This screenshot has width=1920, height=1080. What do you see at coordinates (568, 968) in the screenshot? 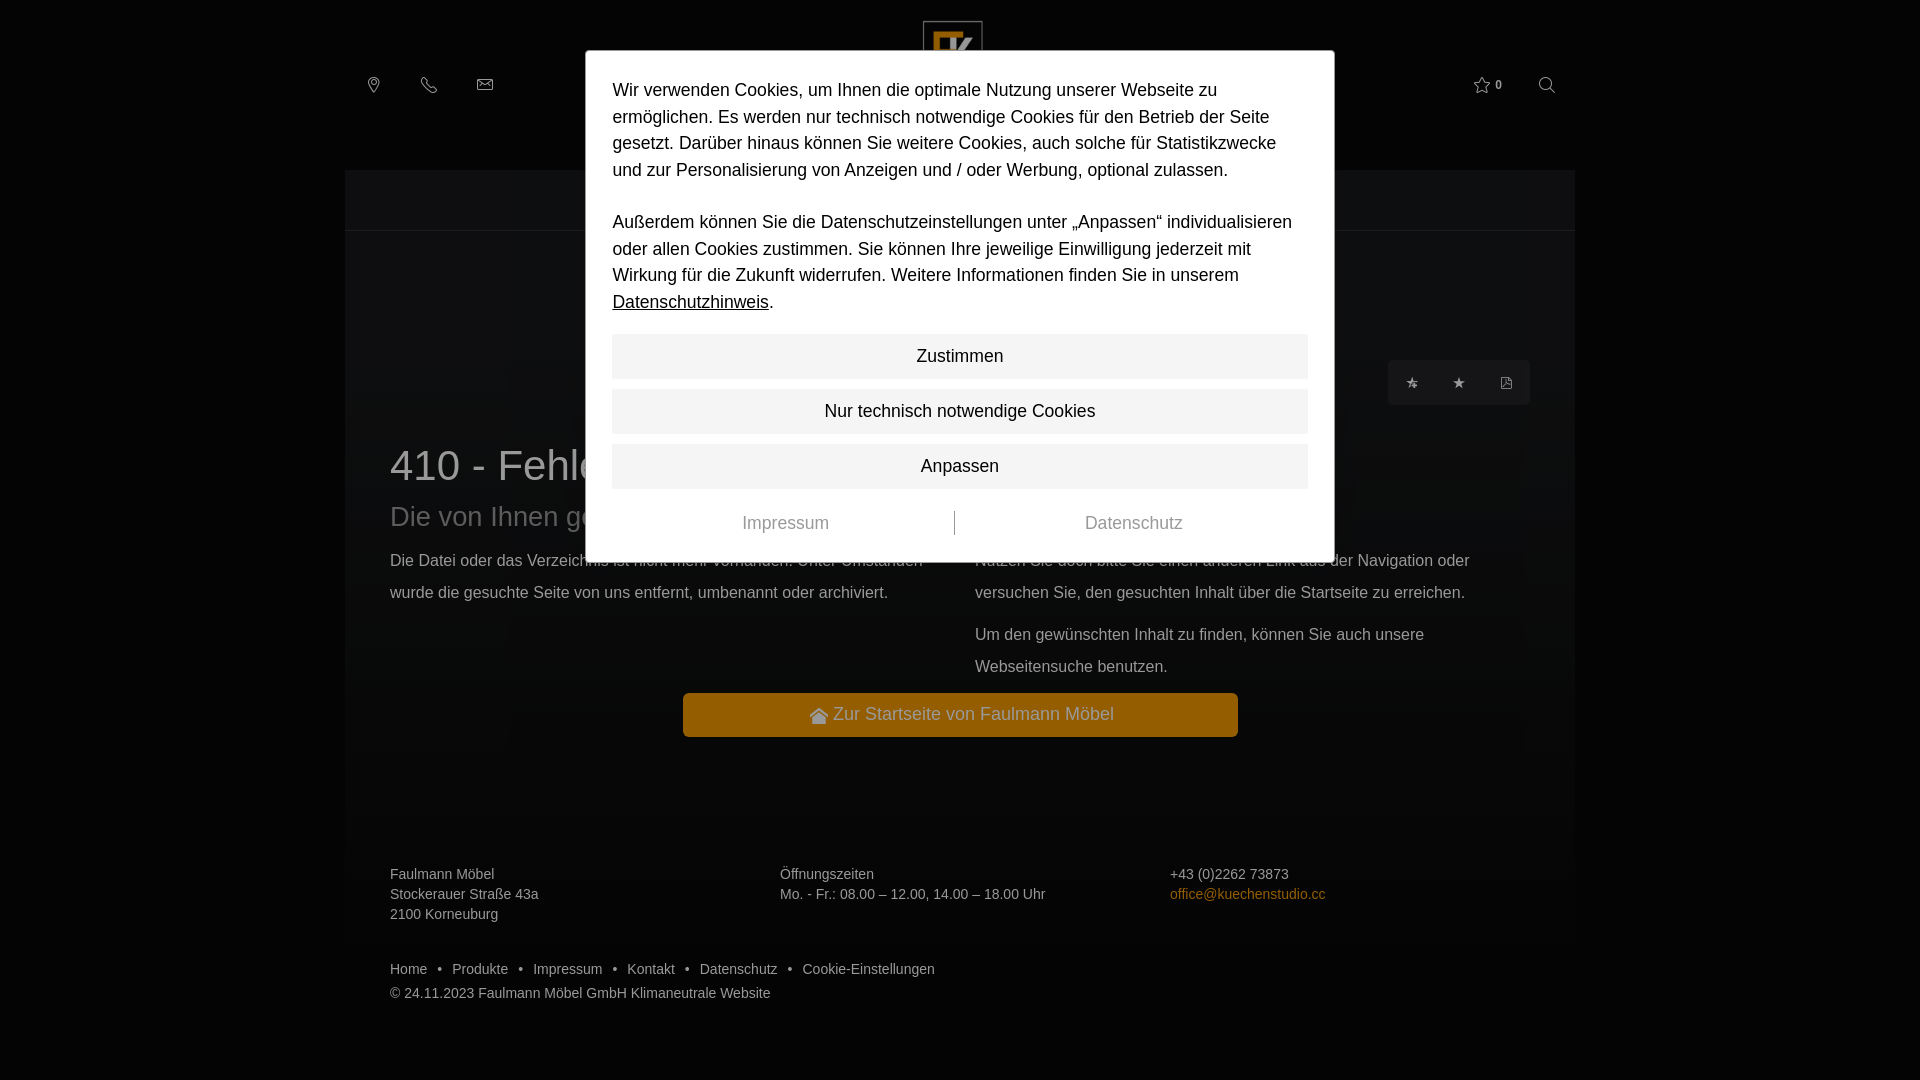
I see `Impressum` at bounding box center [568, 968].